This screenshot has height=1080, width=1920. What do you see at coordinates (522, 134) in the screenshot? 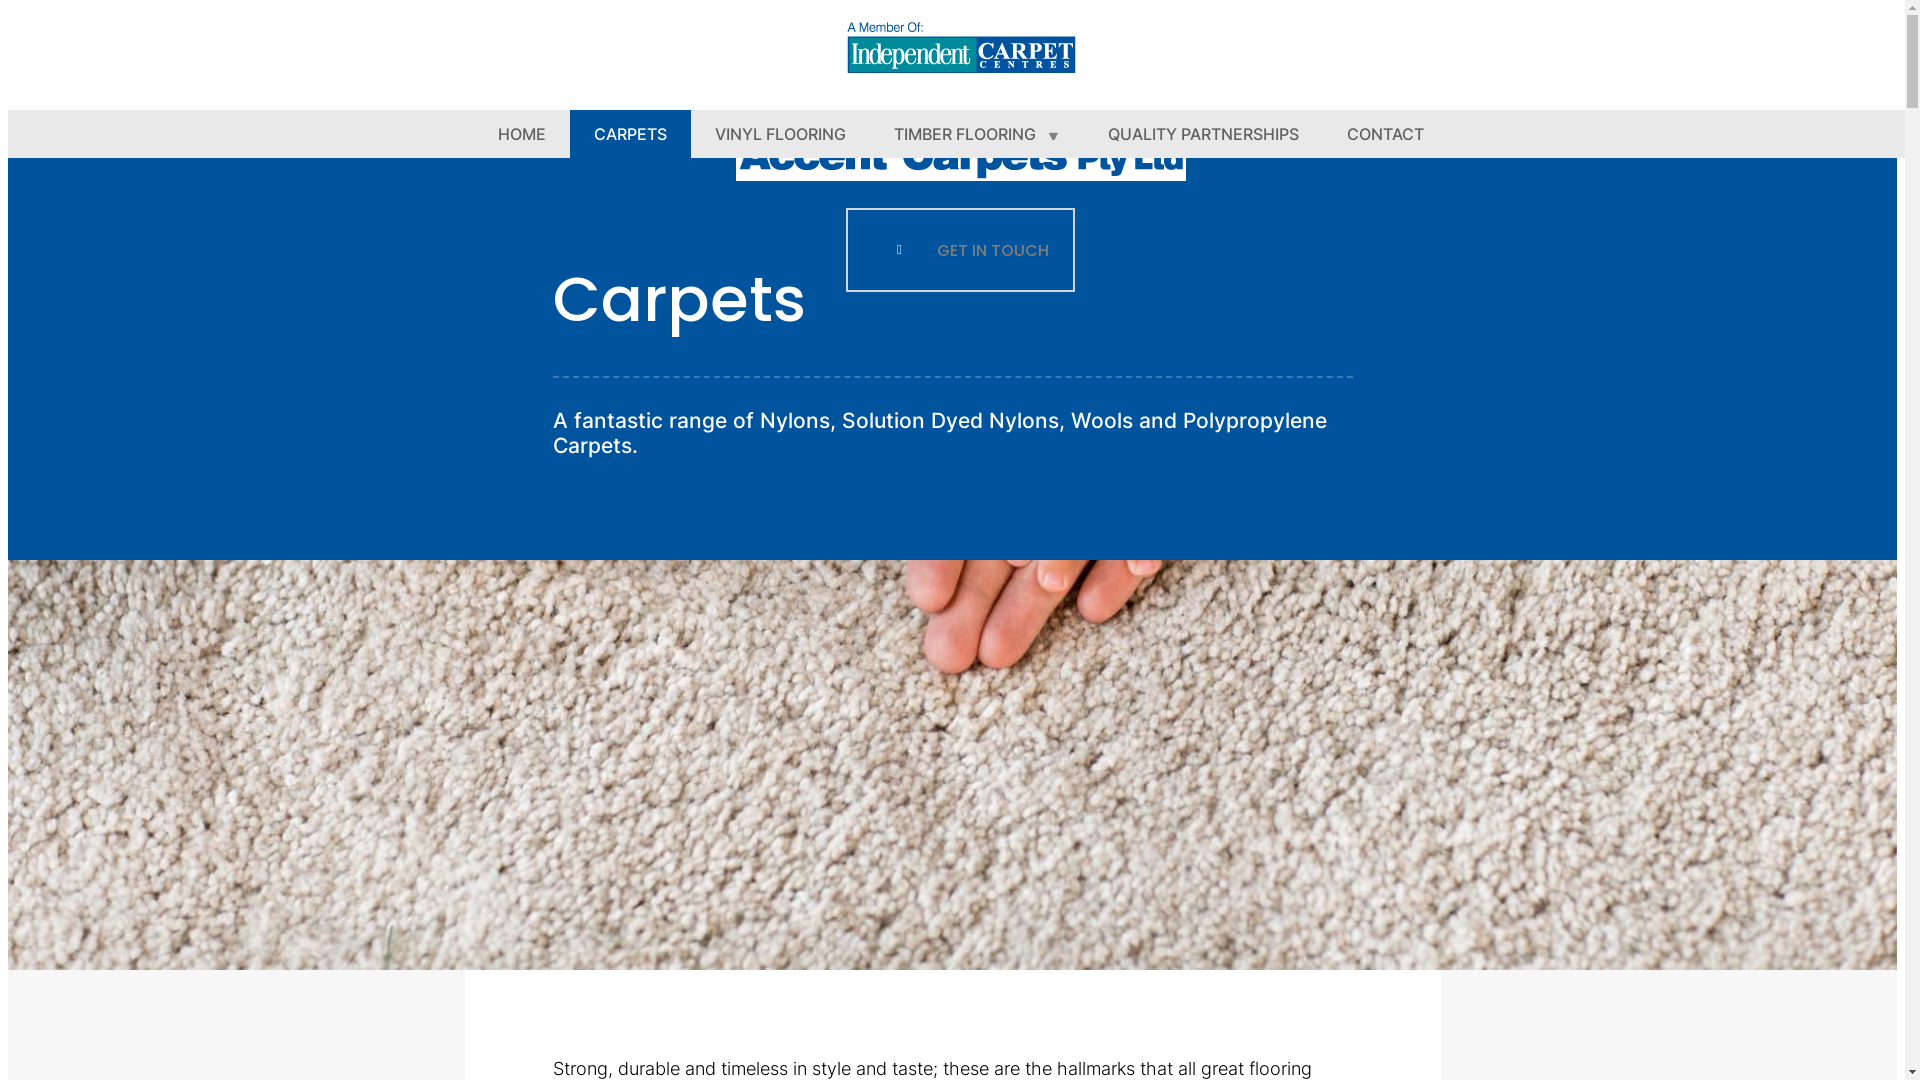
I see `HOME` at bounding box center [522, 134].